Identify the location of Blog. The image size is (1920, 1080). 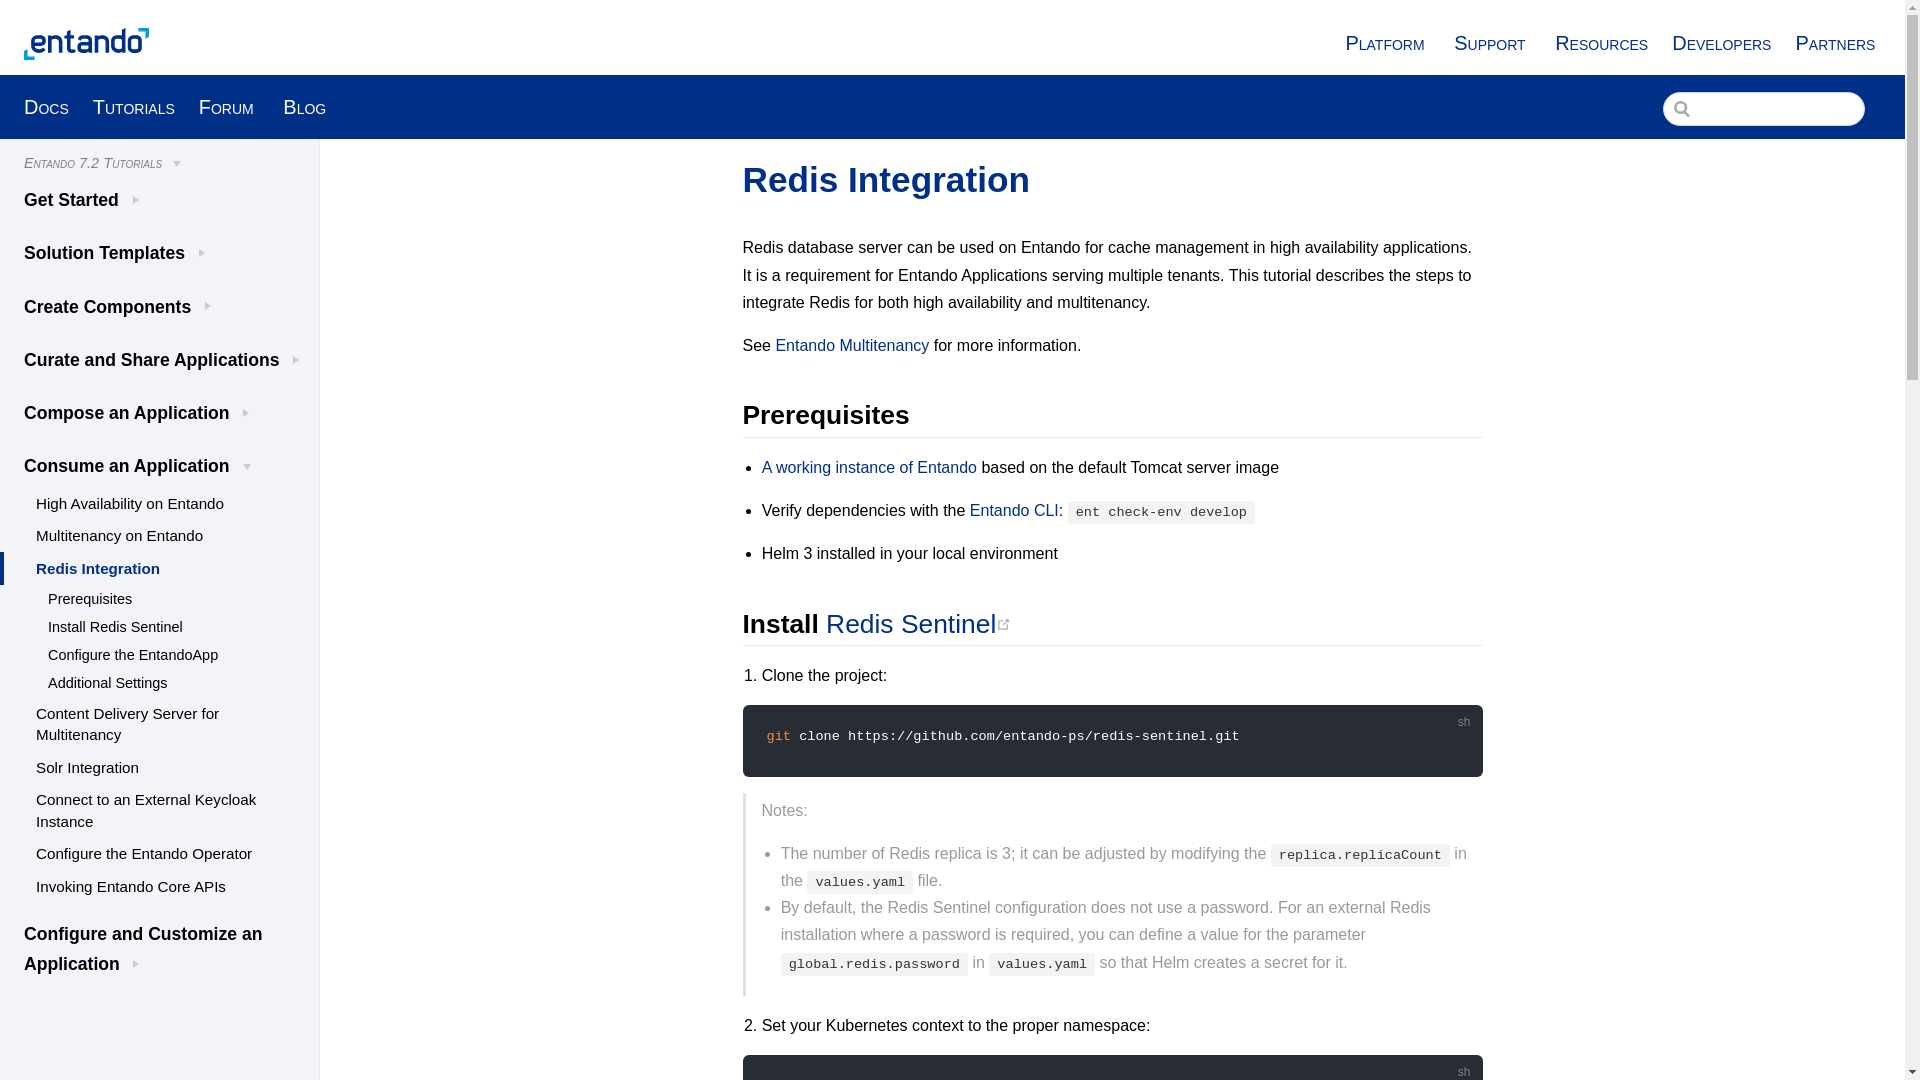
(304, 106).